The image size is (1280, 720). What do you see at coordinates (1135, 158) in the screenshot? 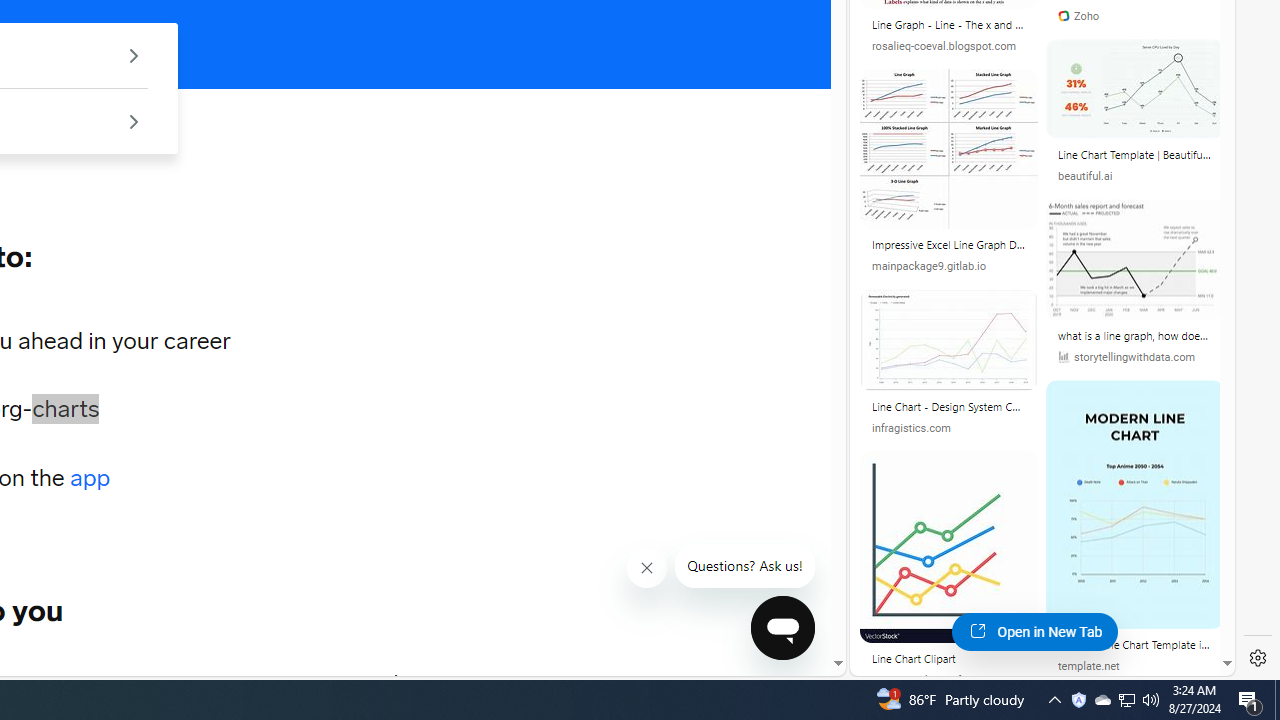
I see `Line Chart Template | Beautiful.ai` at bounding box center [1135, 158].